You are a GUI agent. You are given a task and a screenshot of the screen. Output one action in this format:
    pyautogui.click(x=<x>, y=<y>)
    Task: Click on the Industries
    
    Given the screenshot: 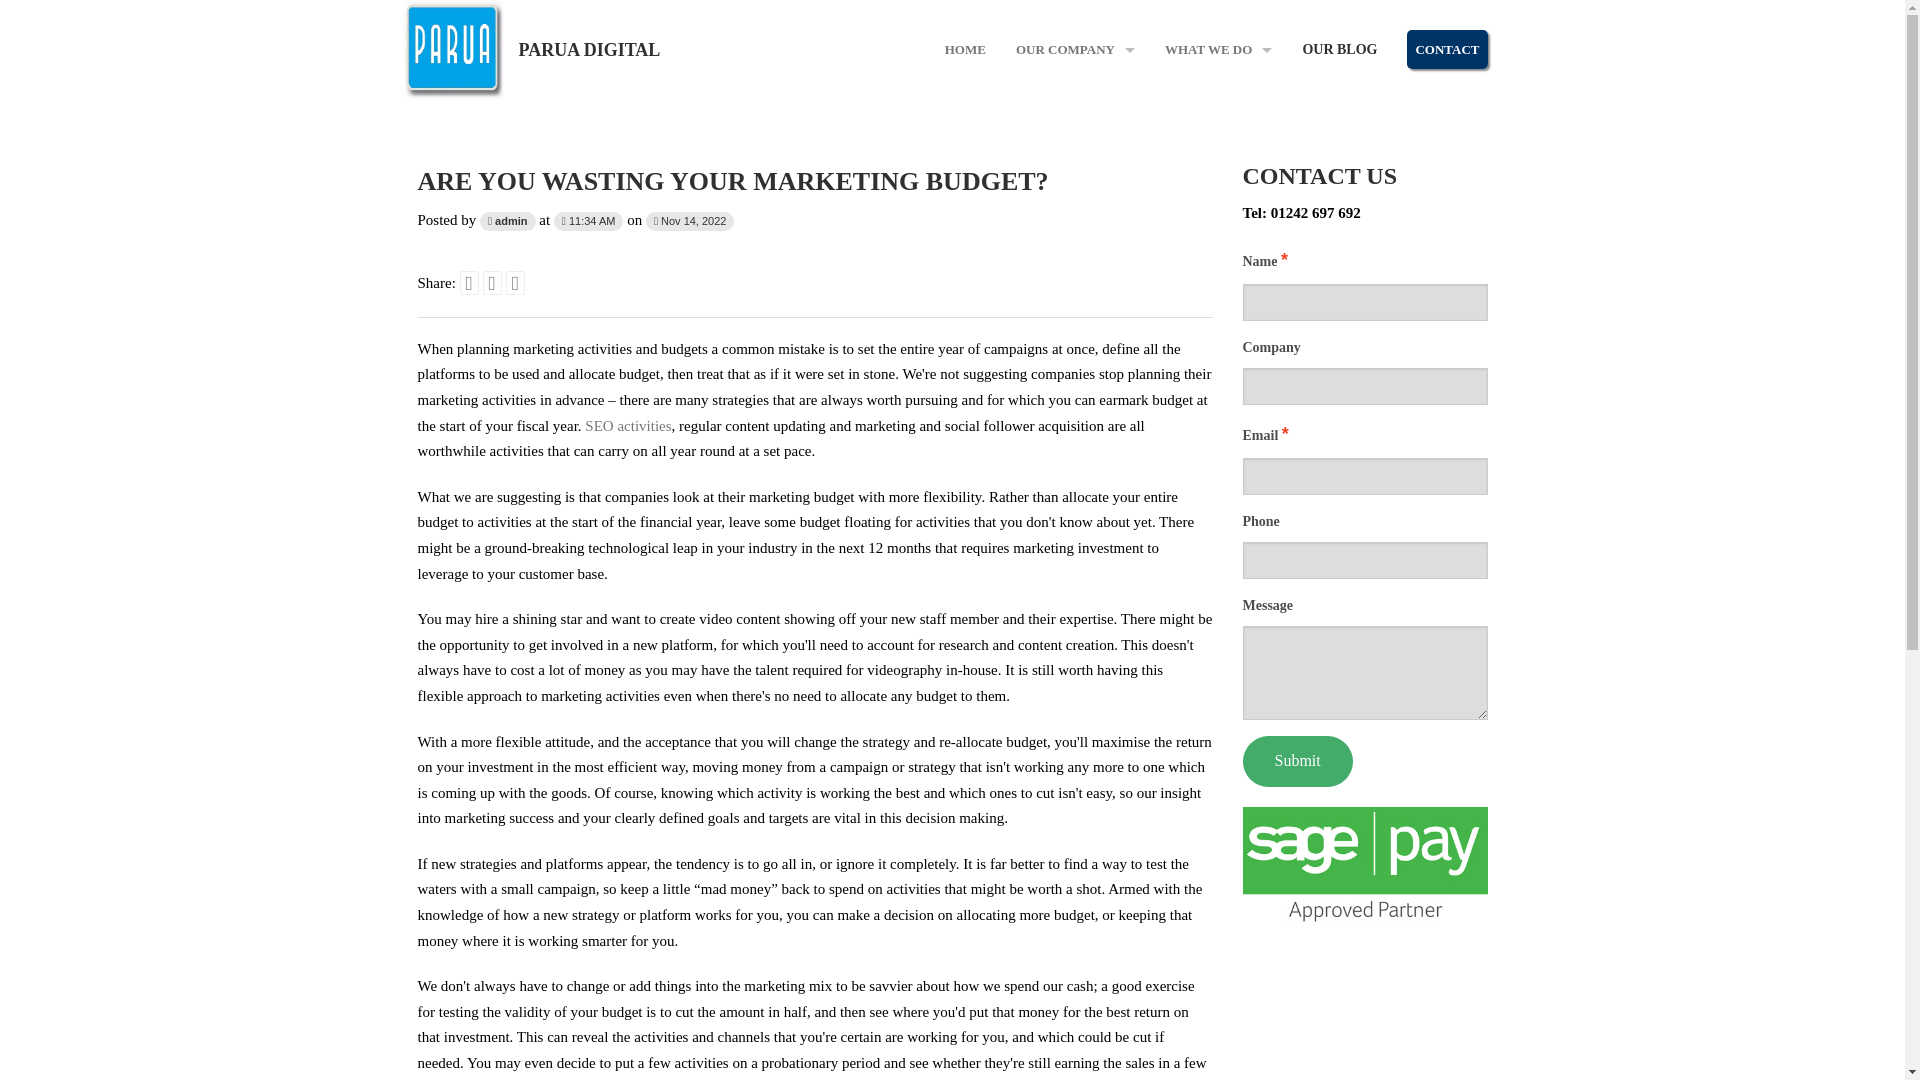 What is the action you would take?
    pyautogui.click(x=1075, y=212)
    